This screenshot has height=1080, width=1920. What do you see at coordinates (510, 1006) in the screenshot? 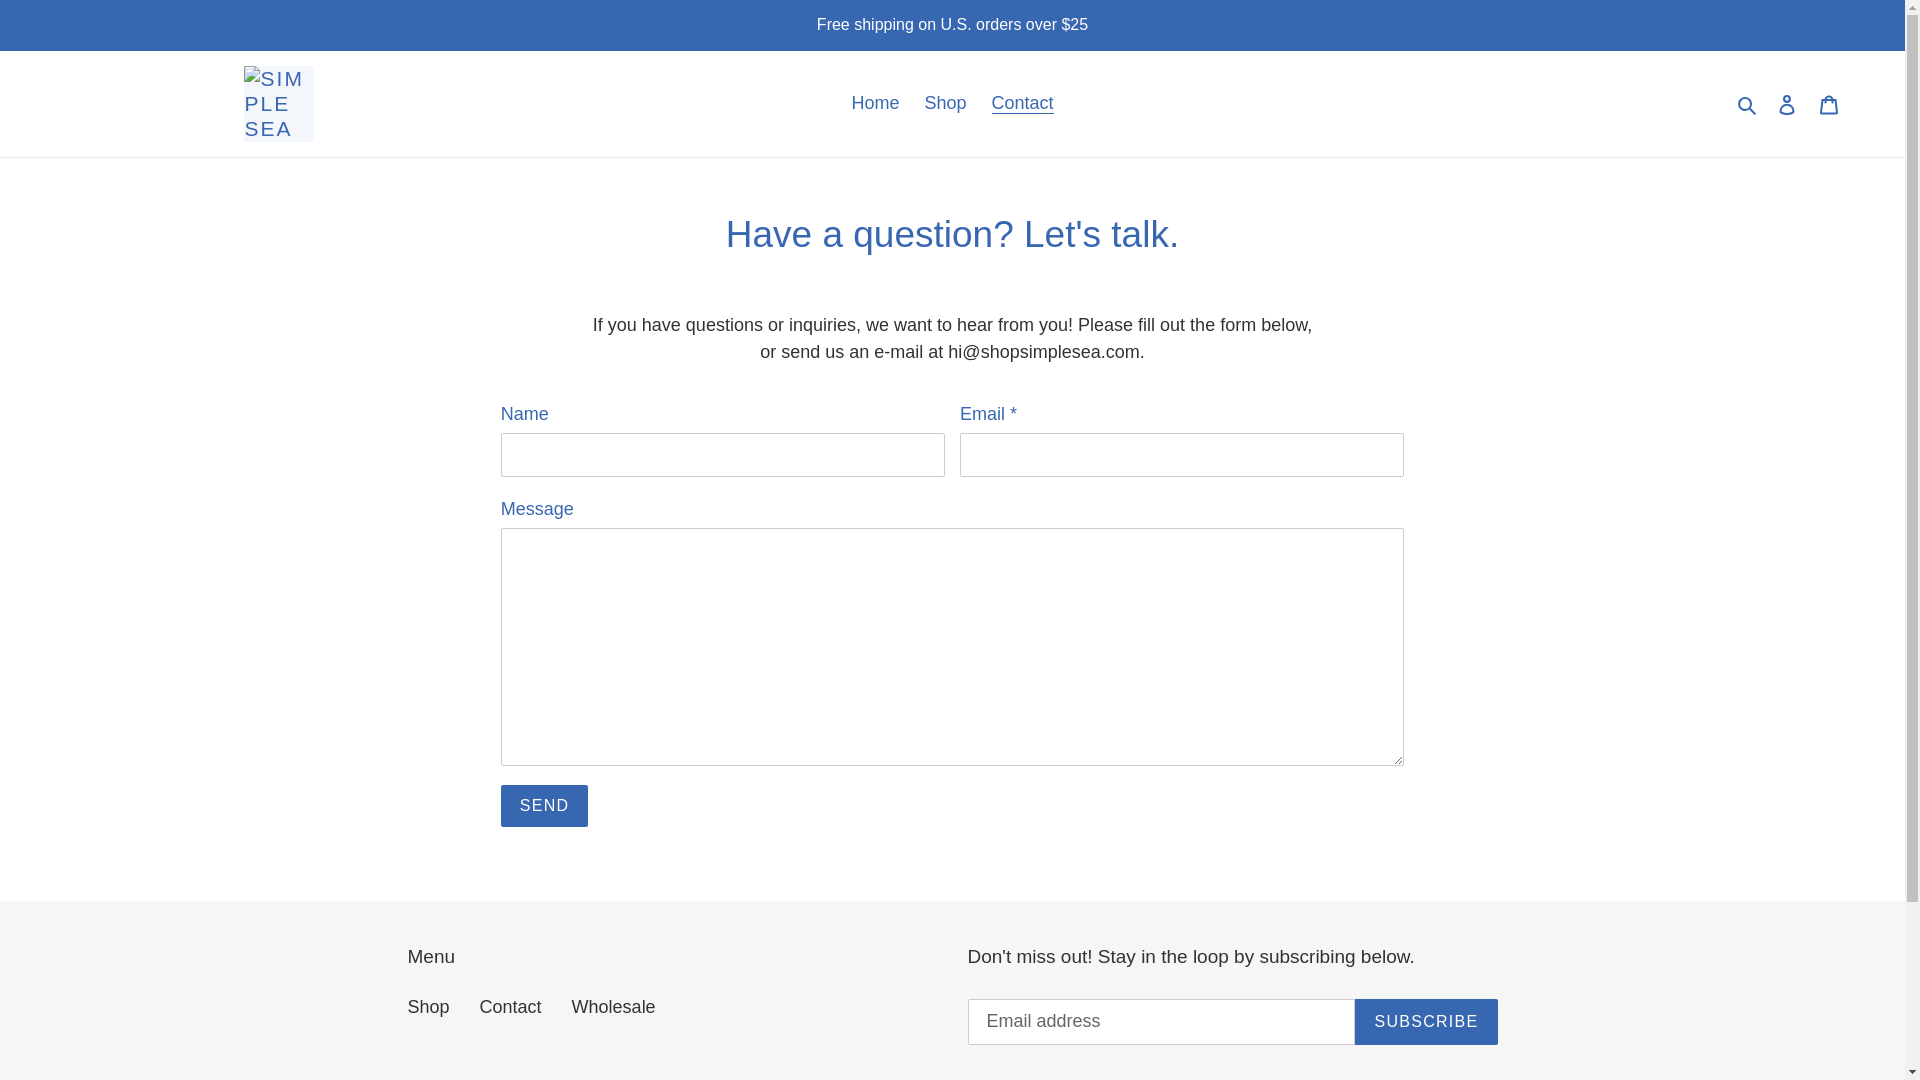
I see `Contact` at bounding box center [510, 1006].